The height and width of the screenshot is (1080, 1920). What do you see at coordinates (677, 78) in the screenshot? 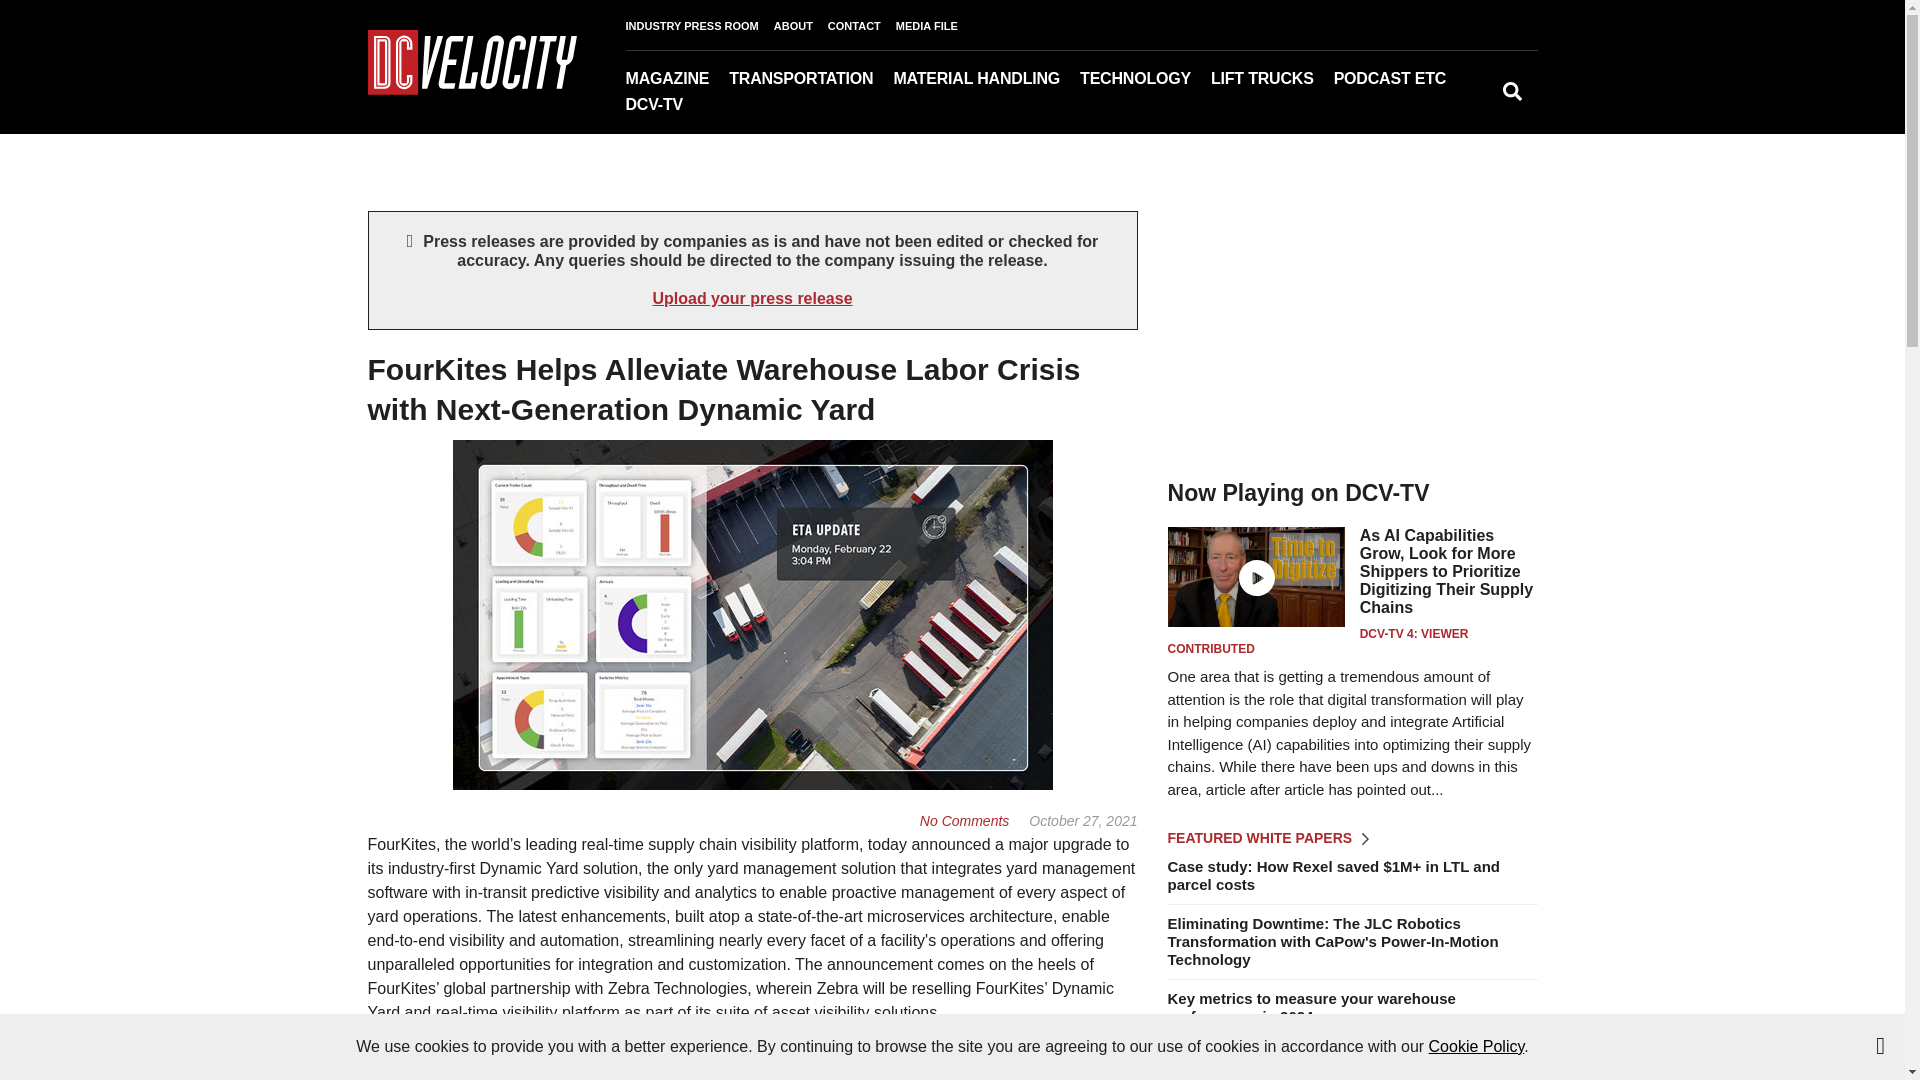
I see `MAGAZINE` at bounding box center [677, 78].